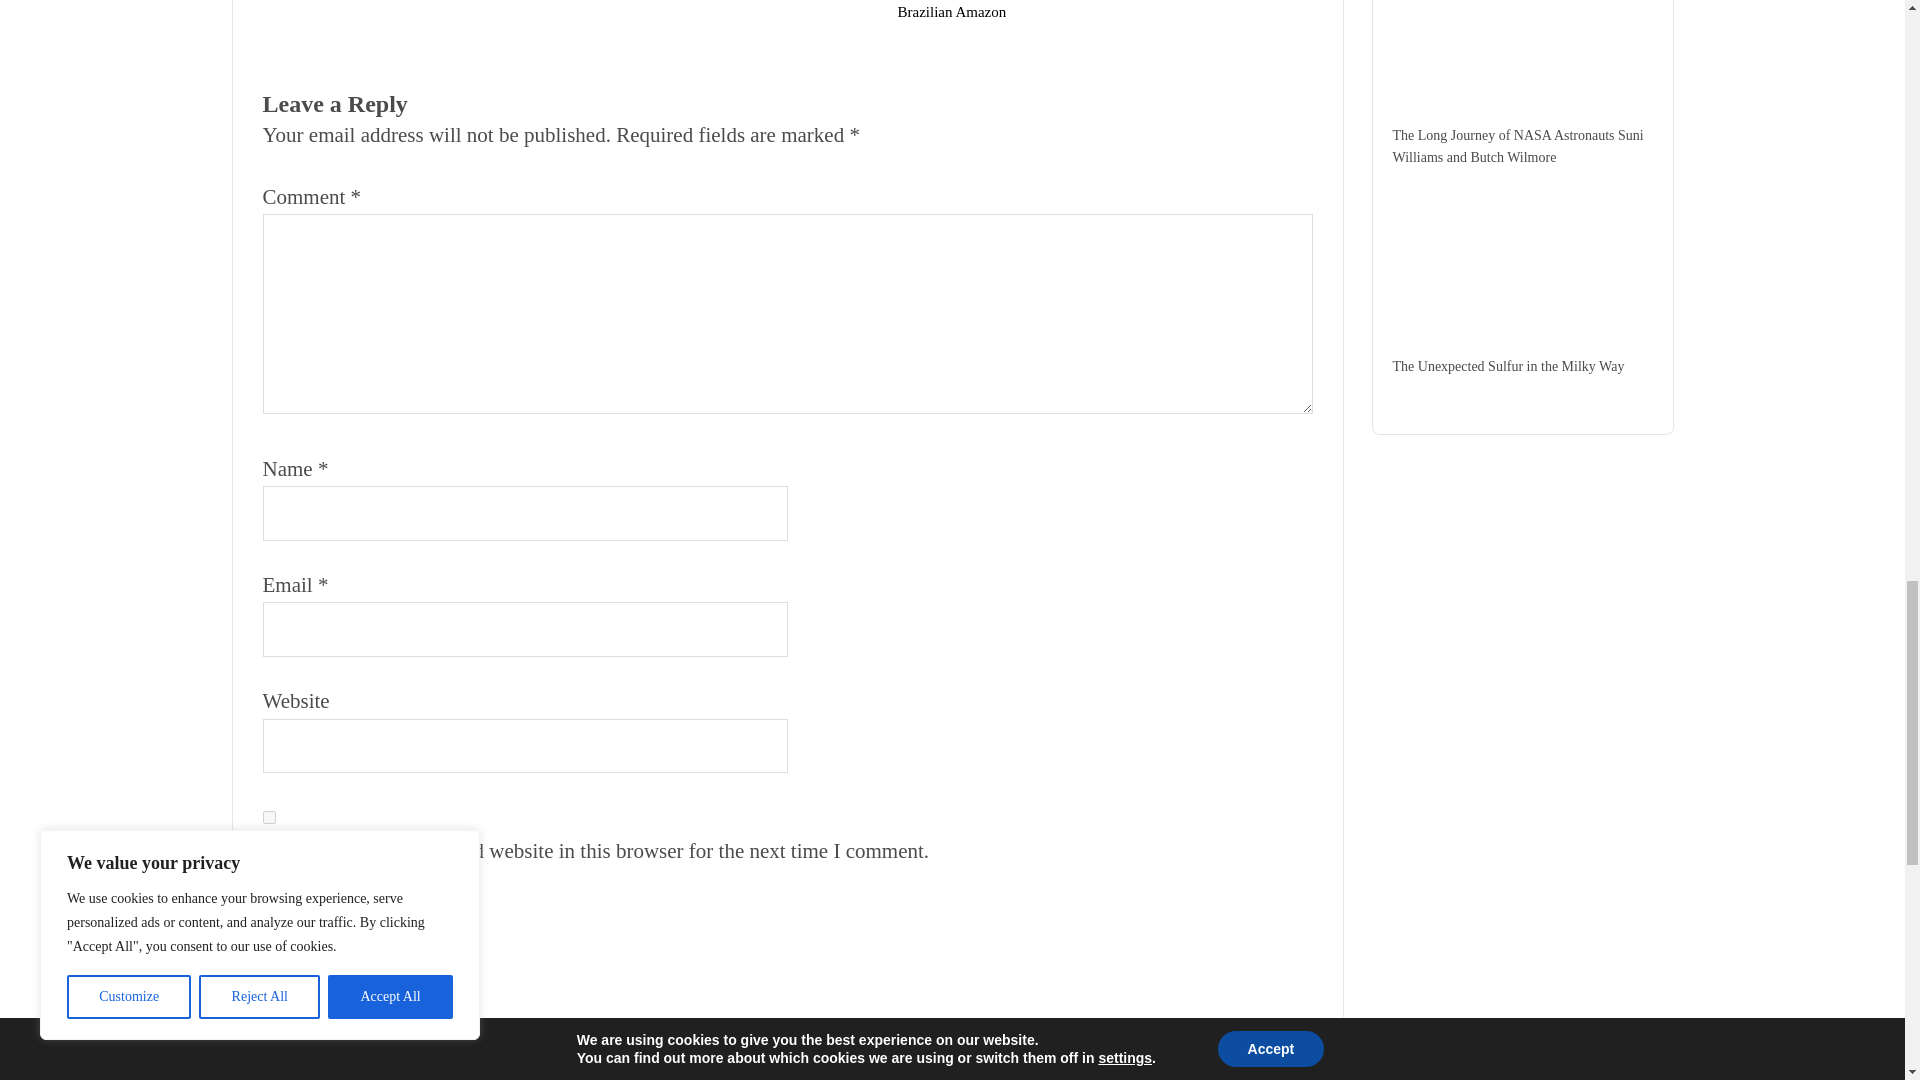  I want to click on yes, so click(268, 818).